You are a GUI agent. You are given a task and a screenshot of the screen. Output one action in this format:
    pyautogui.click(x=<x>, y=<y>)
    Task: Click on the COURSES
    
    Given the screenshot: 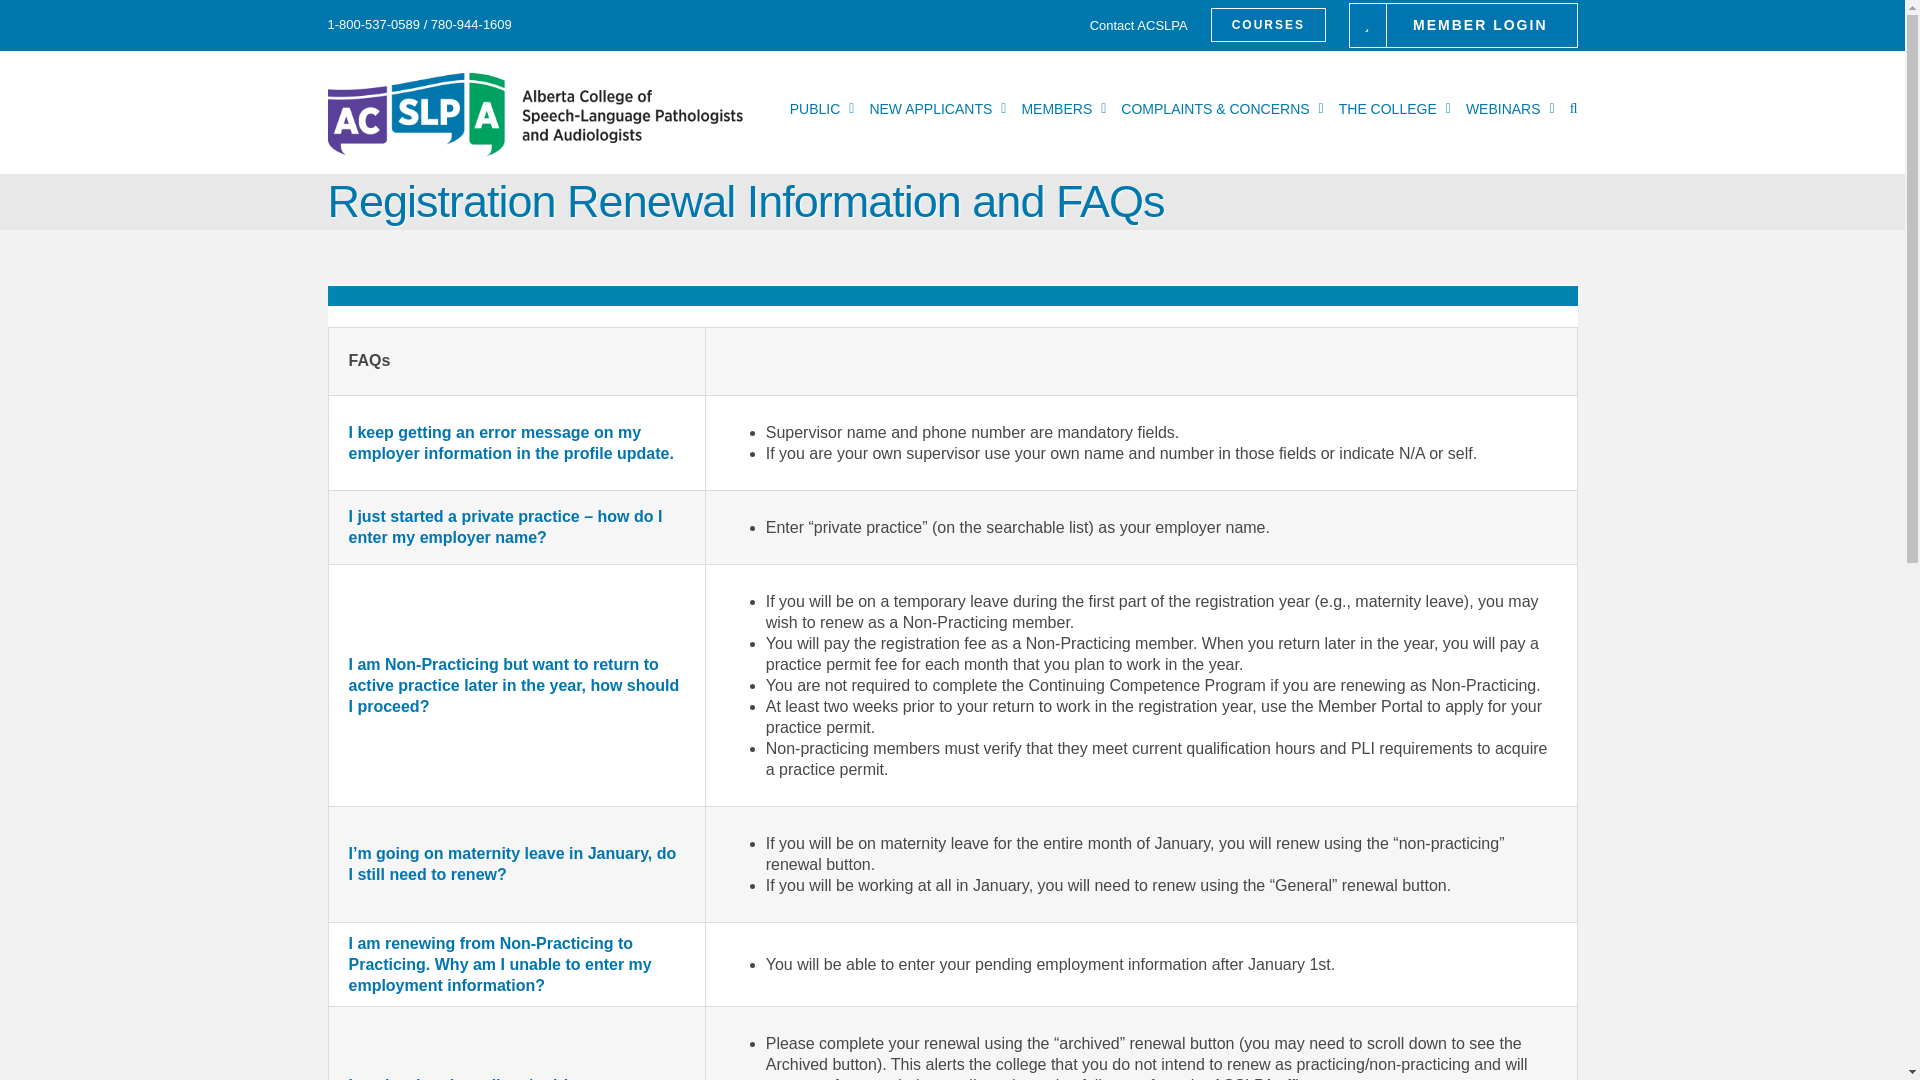 What is the action you would take?
    pyautogui.click(x=1257, y=24)
    